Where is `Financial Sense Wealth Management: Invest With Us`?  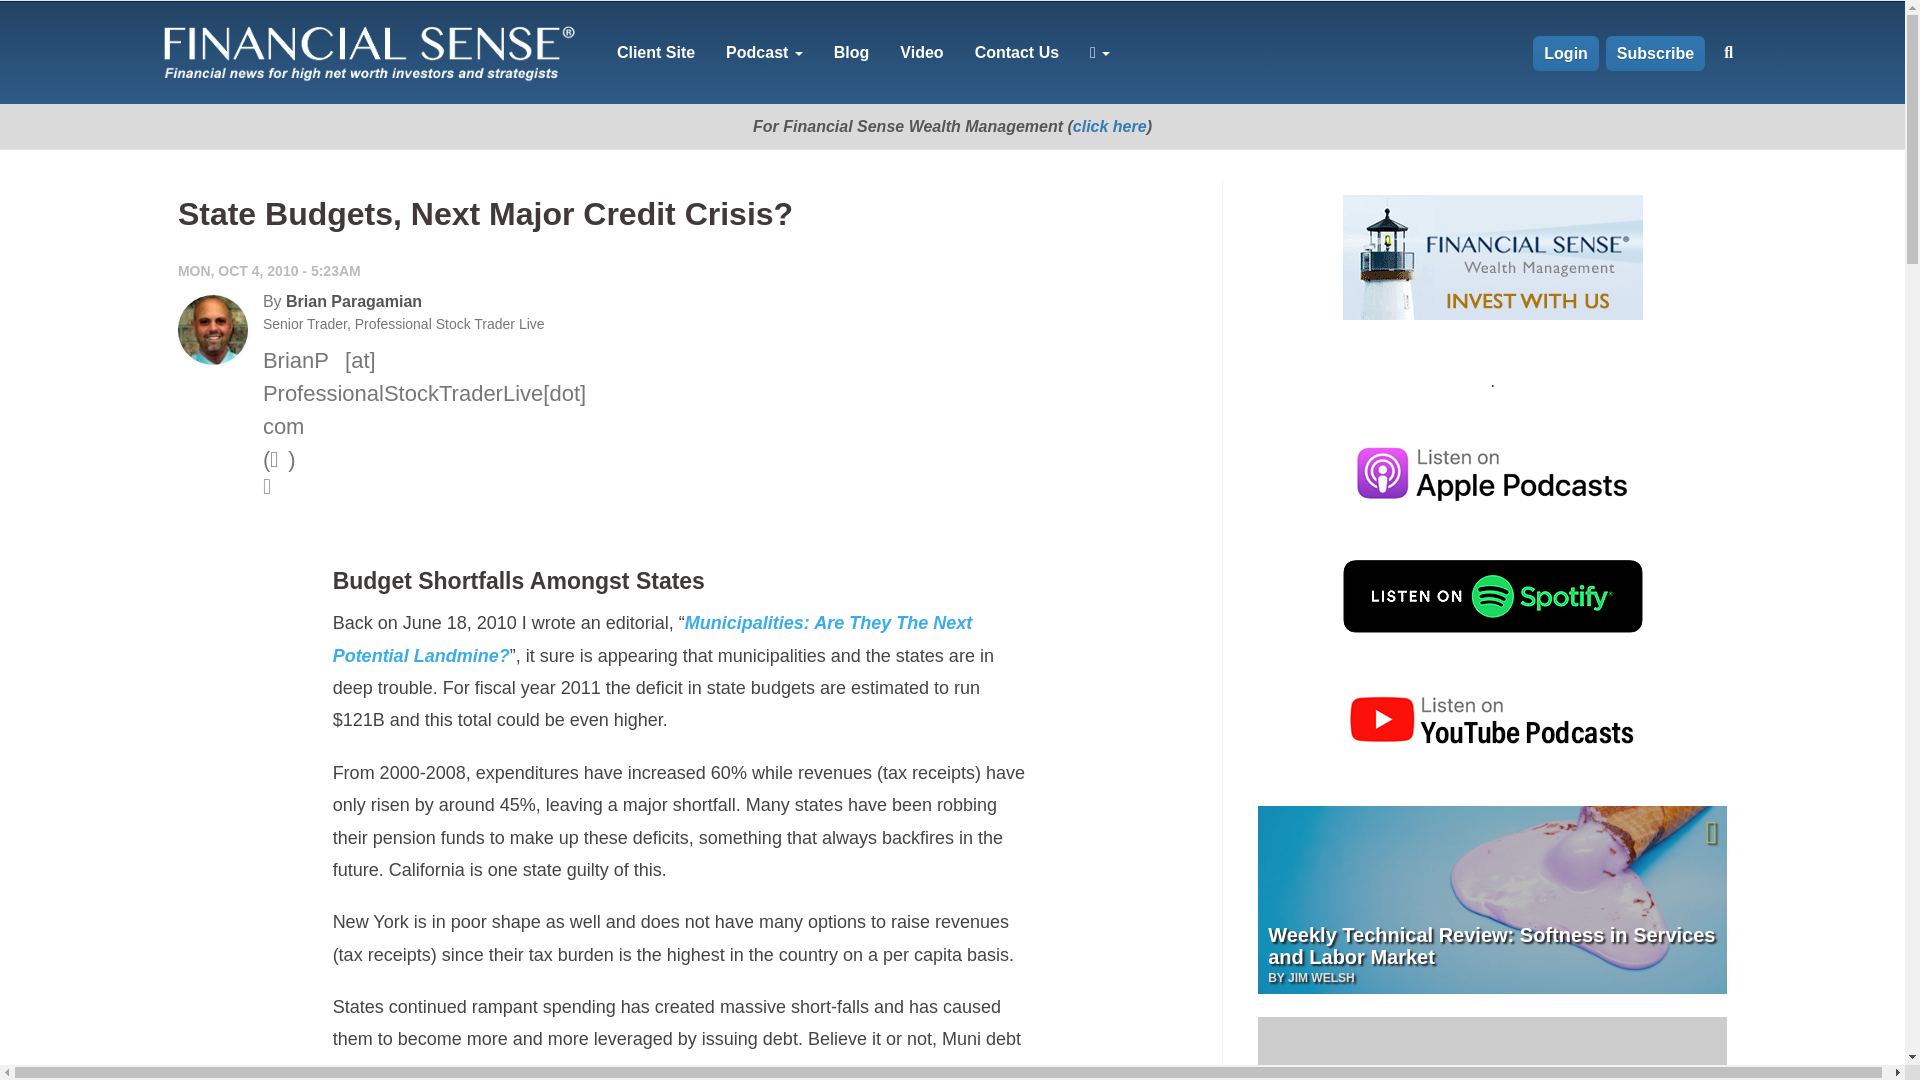 Financial Sense Wealth Management: Invest With Us is located at coordinates (1492, 257).